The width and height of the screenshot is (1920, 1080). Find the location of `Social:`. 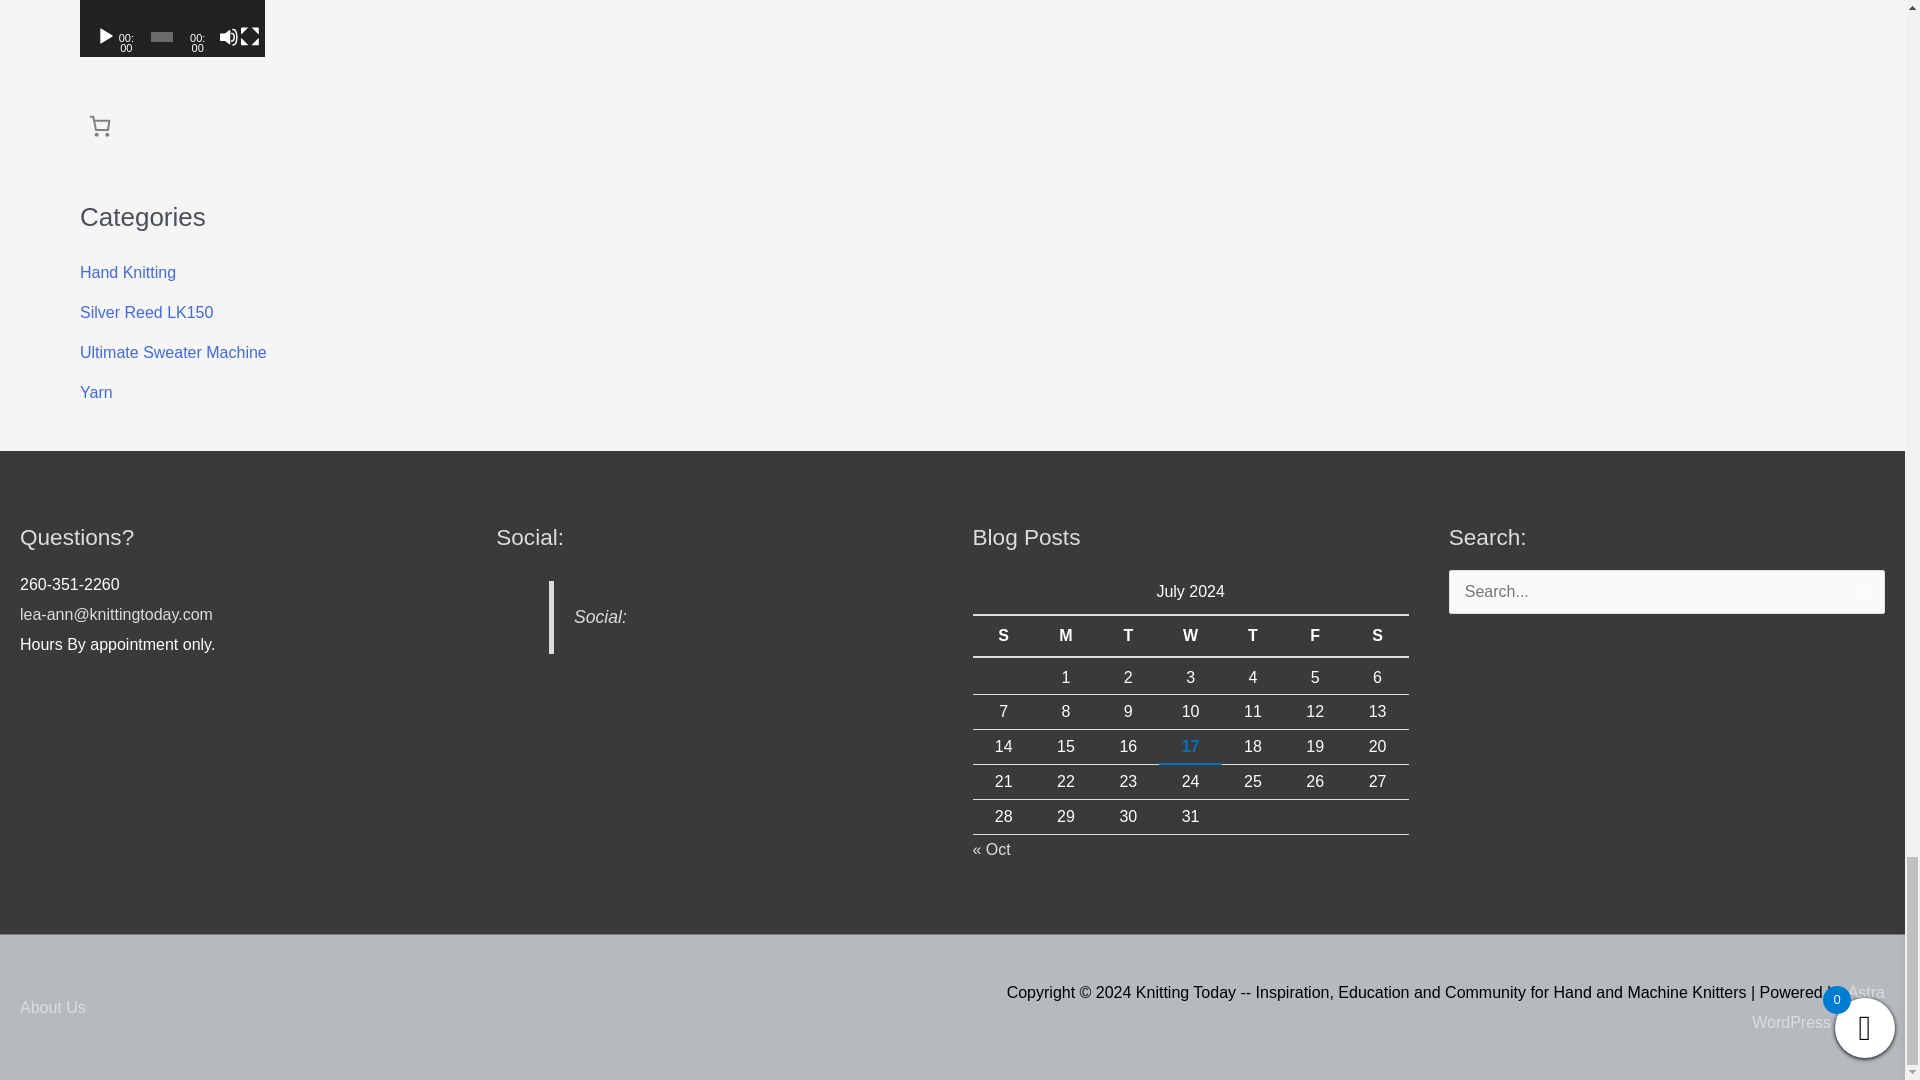

Social: is located at coordinates (600, 616).